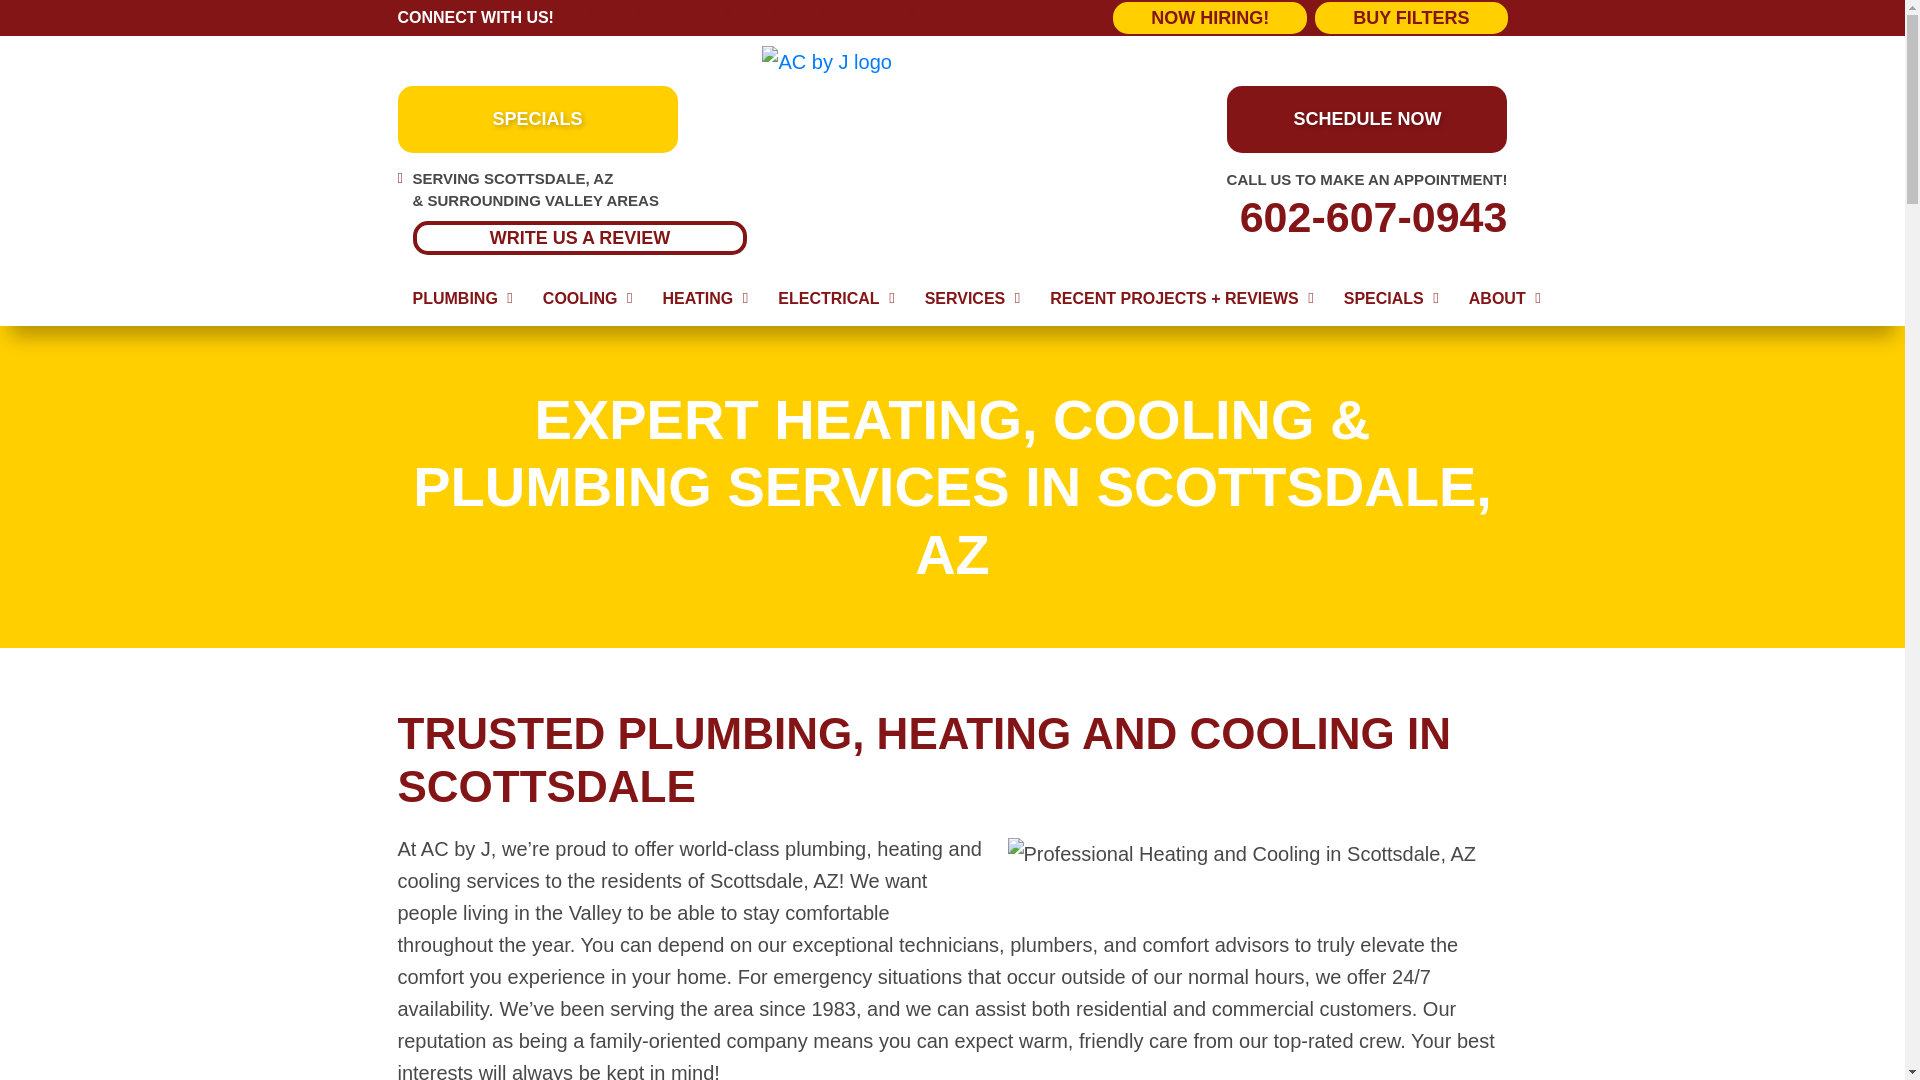 This screenshot has height=1080, width=1920. What do you see at coordinates (1210, 18) in the screenshot?
I see `NOW HIRING!` at bounding box center [1210, 18].